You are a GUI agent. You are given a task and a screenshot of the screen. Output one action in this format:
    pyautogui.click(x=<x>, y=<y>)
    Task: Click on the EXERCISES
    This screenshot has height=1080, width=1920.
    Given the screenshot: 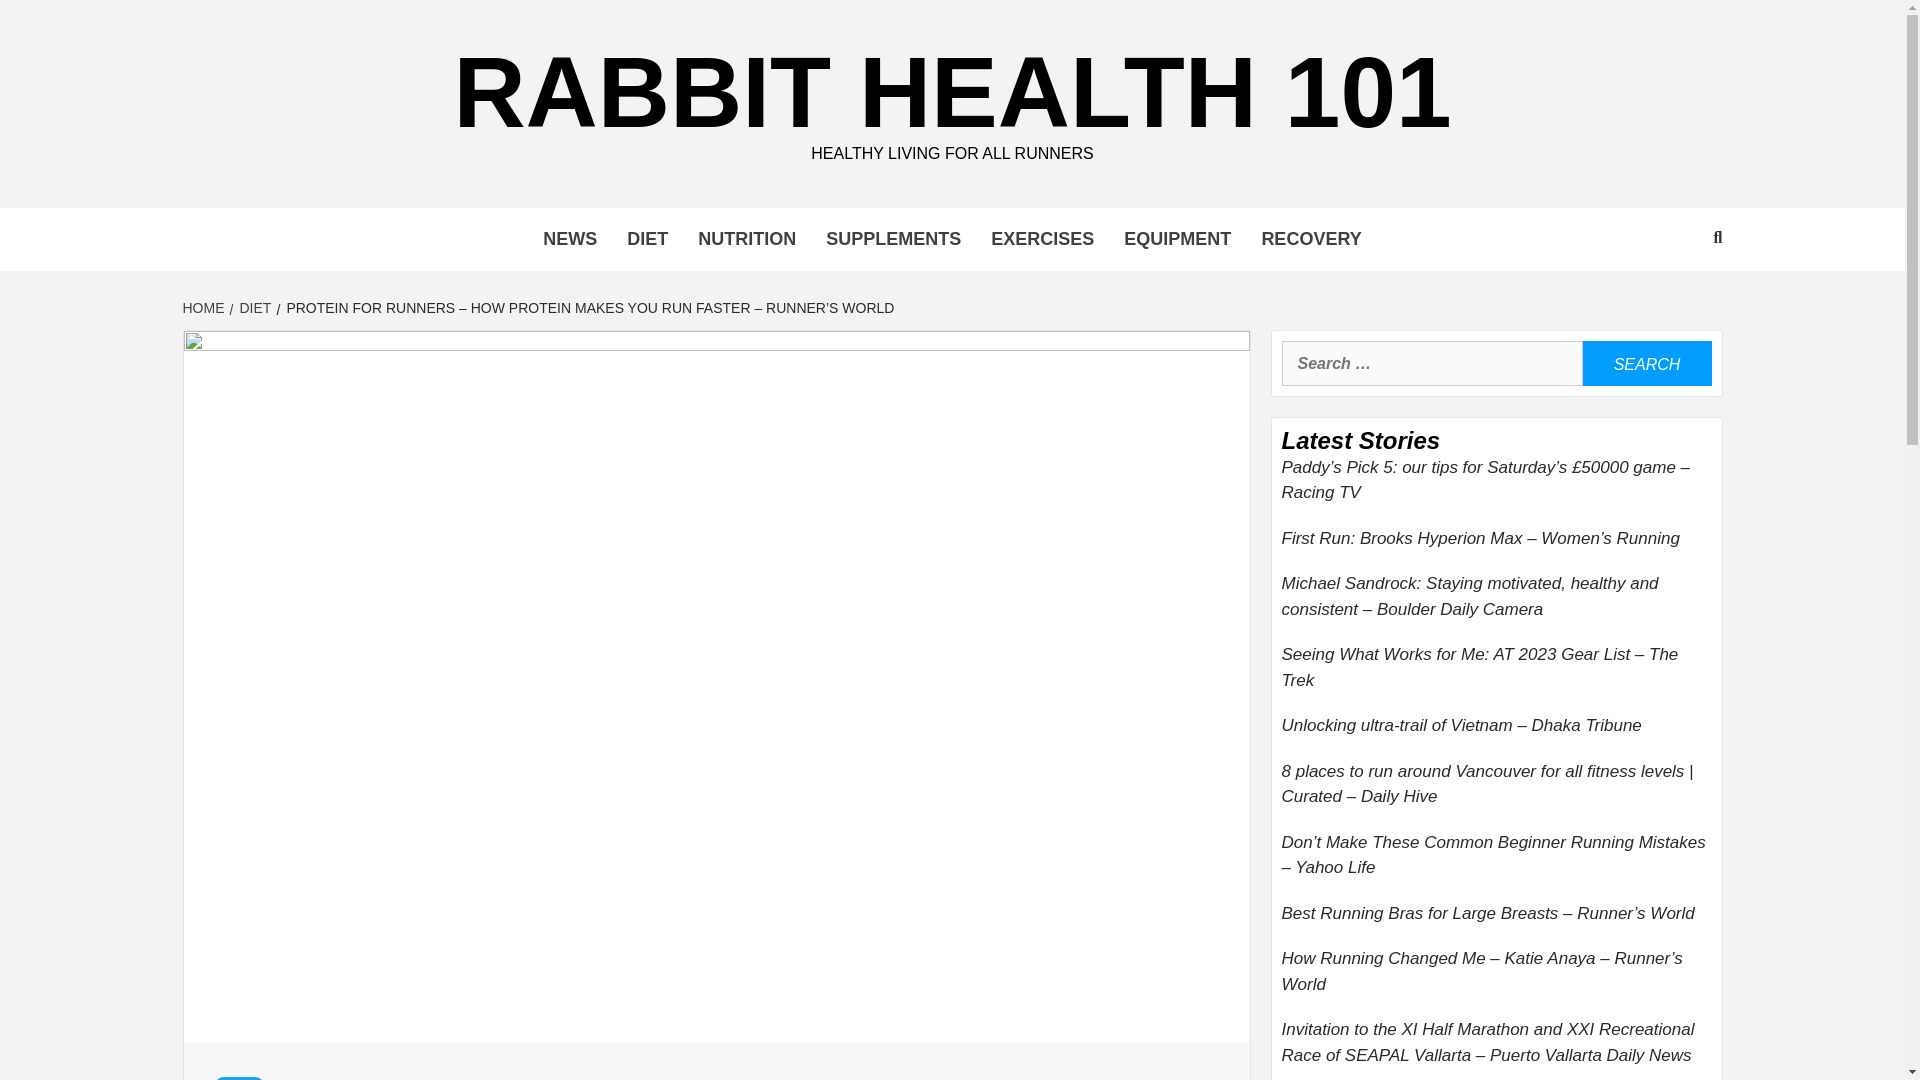 What is the action you would take?
    pyautogui.click(x=1042, y=240)
    